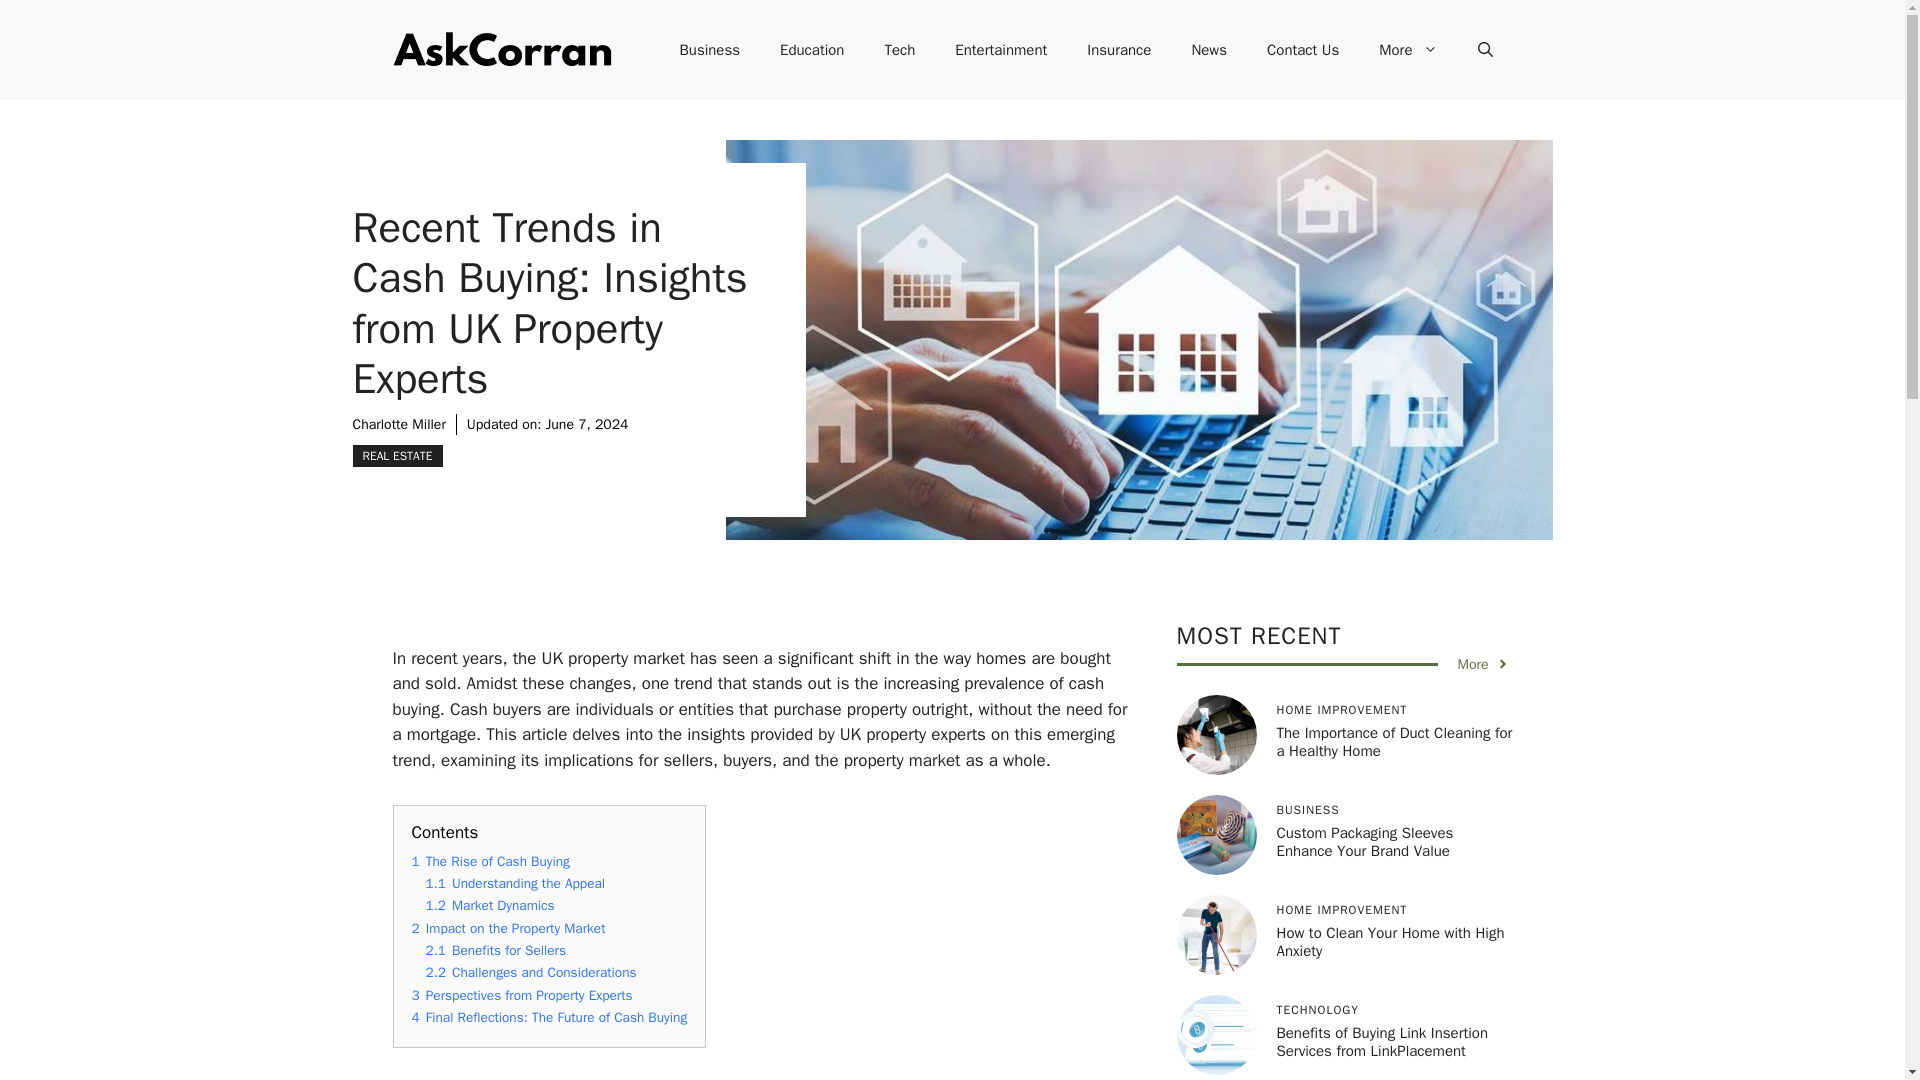 The width and height of the screenshot is (1920, 1080). Describe the element at coordinates (396, 455) in the screenshot. I see `REAL ESTATE` at that location.